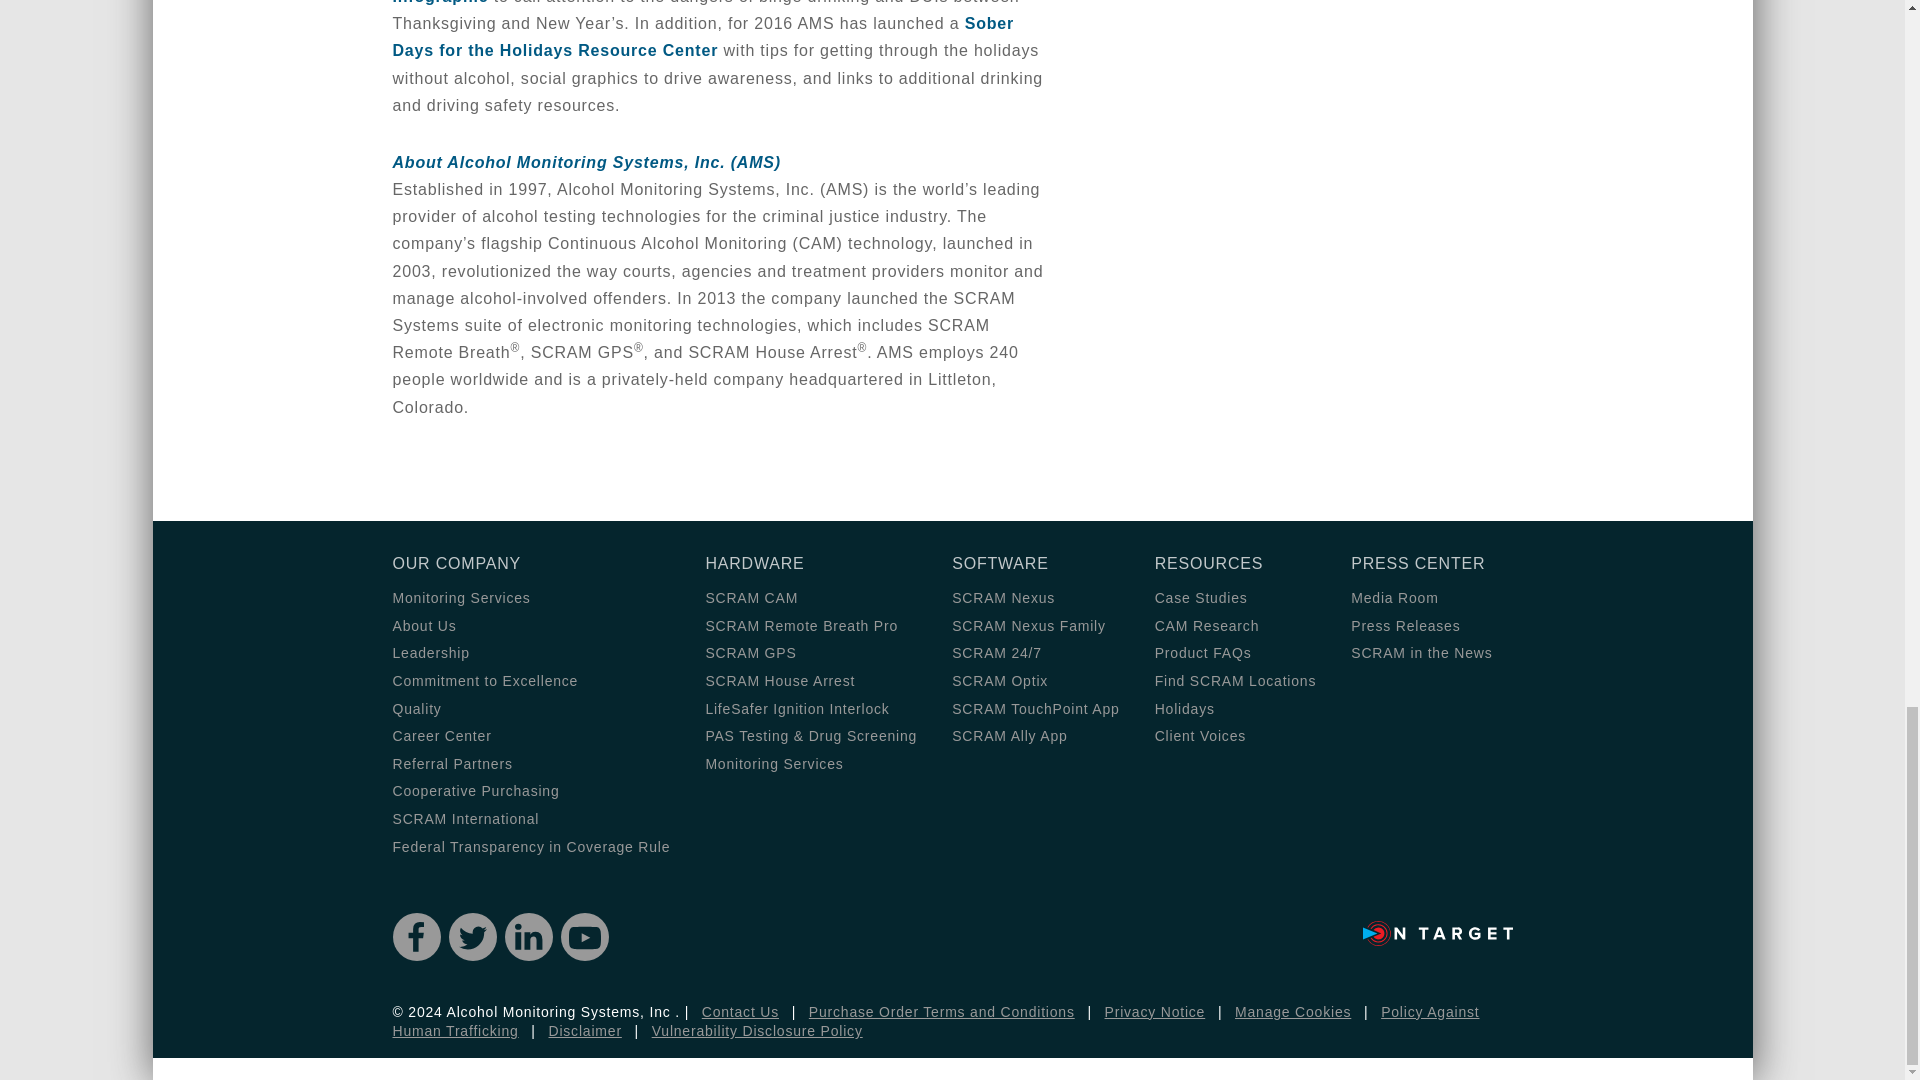 The image size is (1920, 1080). What do you see at coordinates (801, 625) in the screenshot?
I see `SCRAM Remote Breath Pro` at bounding box center [801, 625].